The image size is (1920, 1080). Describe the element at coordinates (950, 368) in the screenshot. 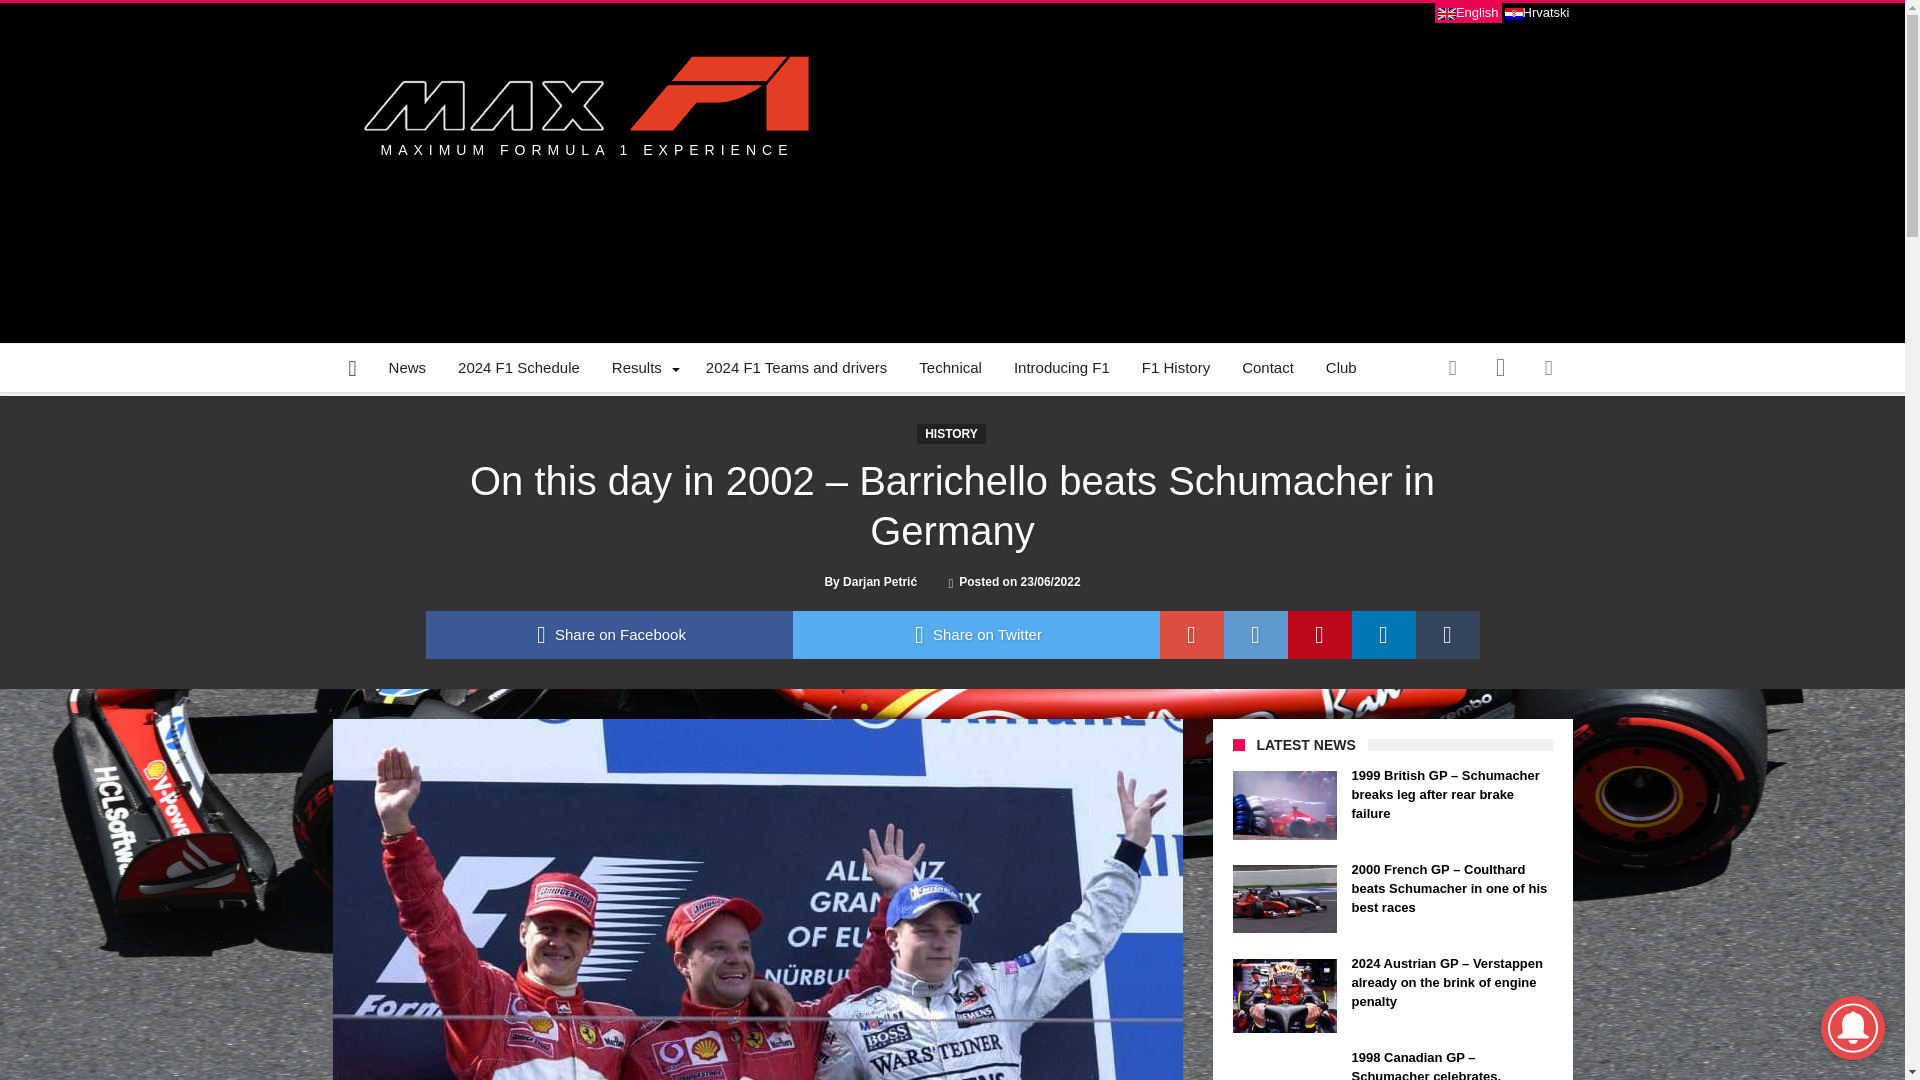

I see `Technical` at that location.